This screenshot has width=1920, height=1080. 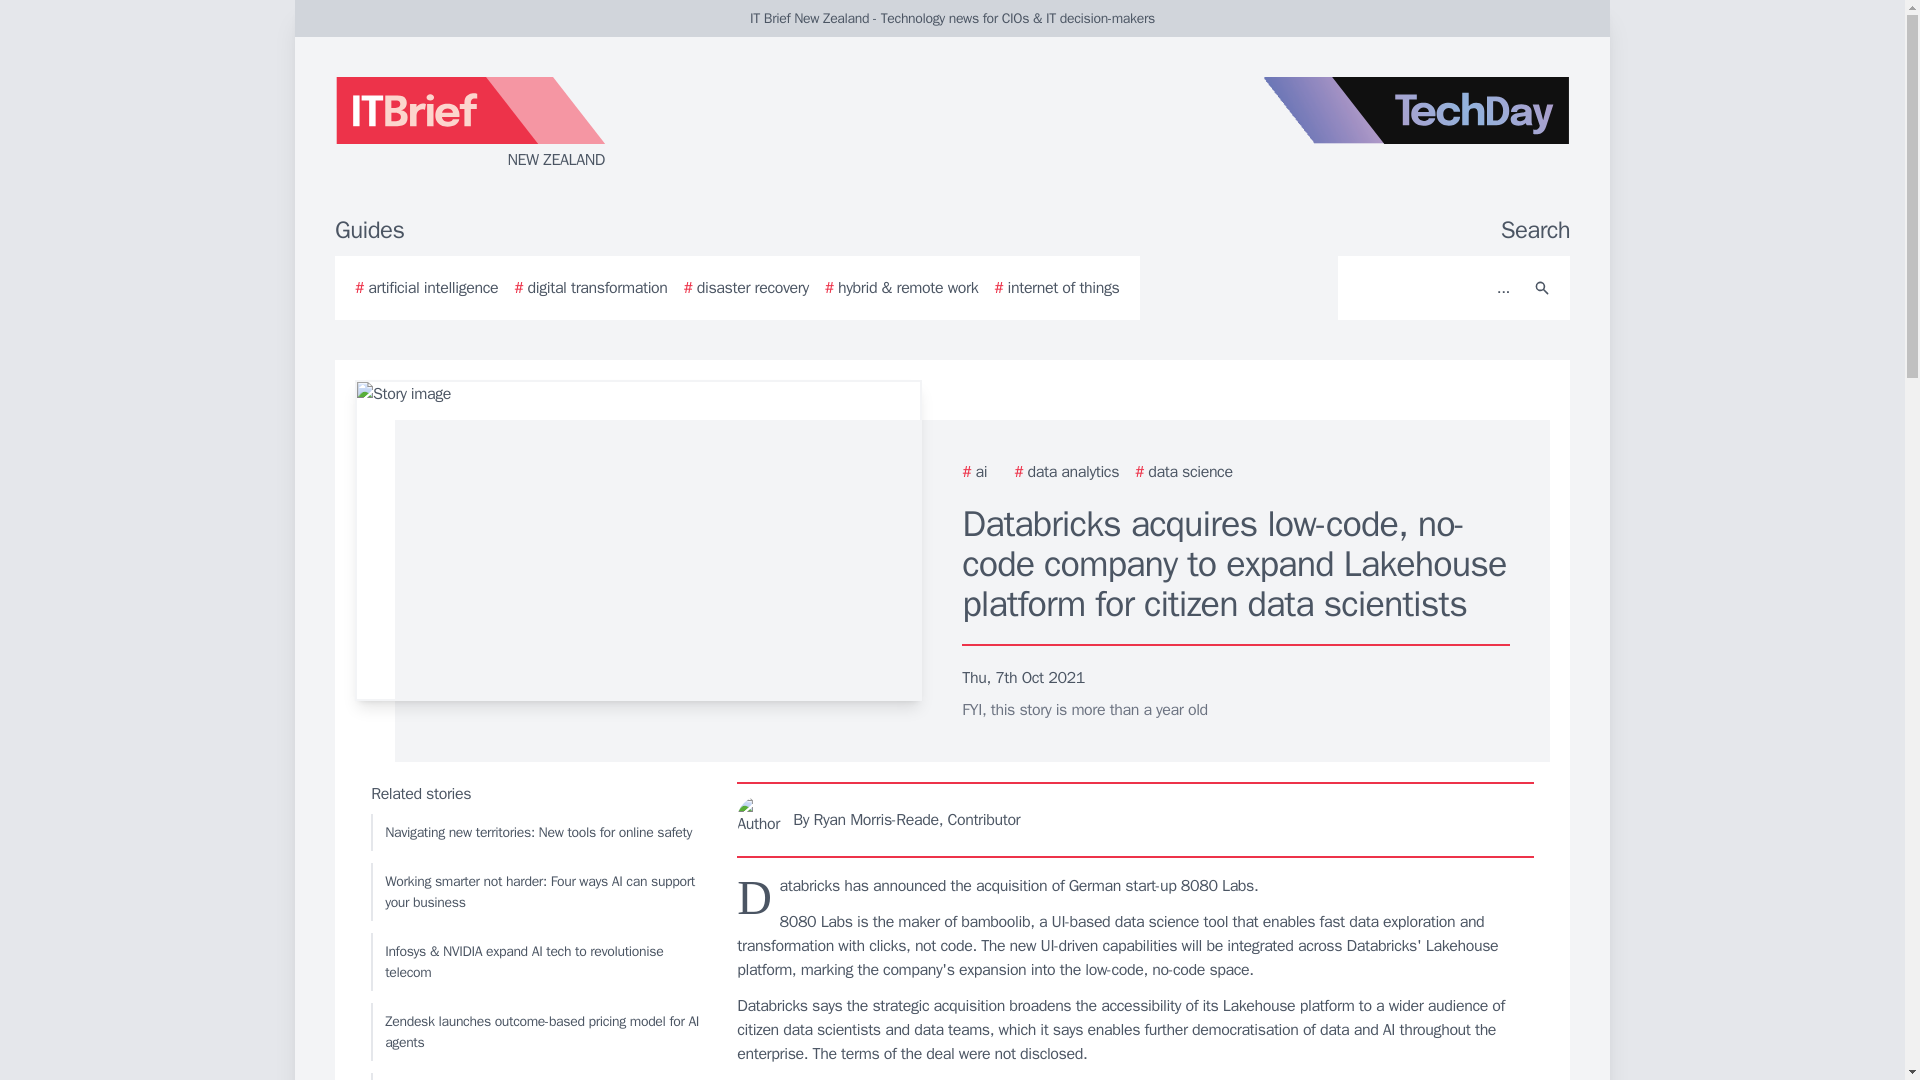 What do you see at coordinates (535, 1032) in the screenshot?
I see `Zendesk launches outcome-based pricing model for AI agents` at bounding box center [535, 1032].